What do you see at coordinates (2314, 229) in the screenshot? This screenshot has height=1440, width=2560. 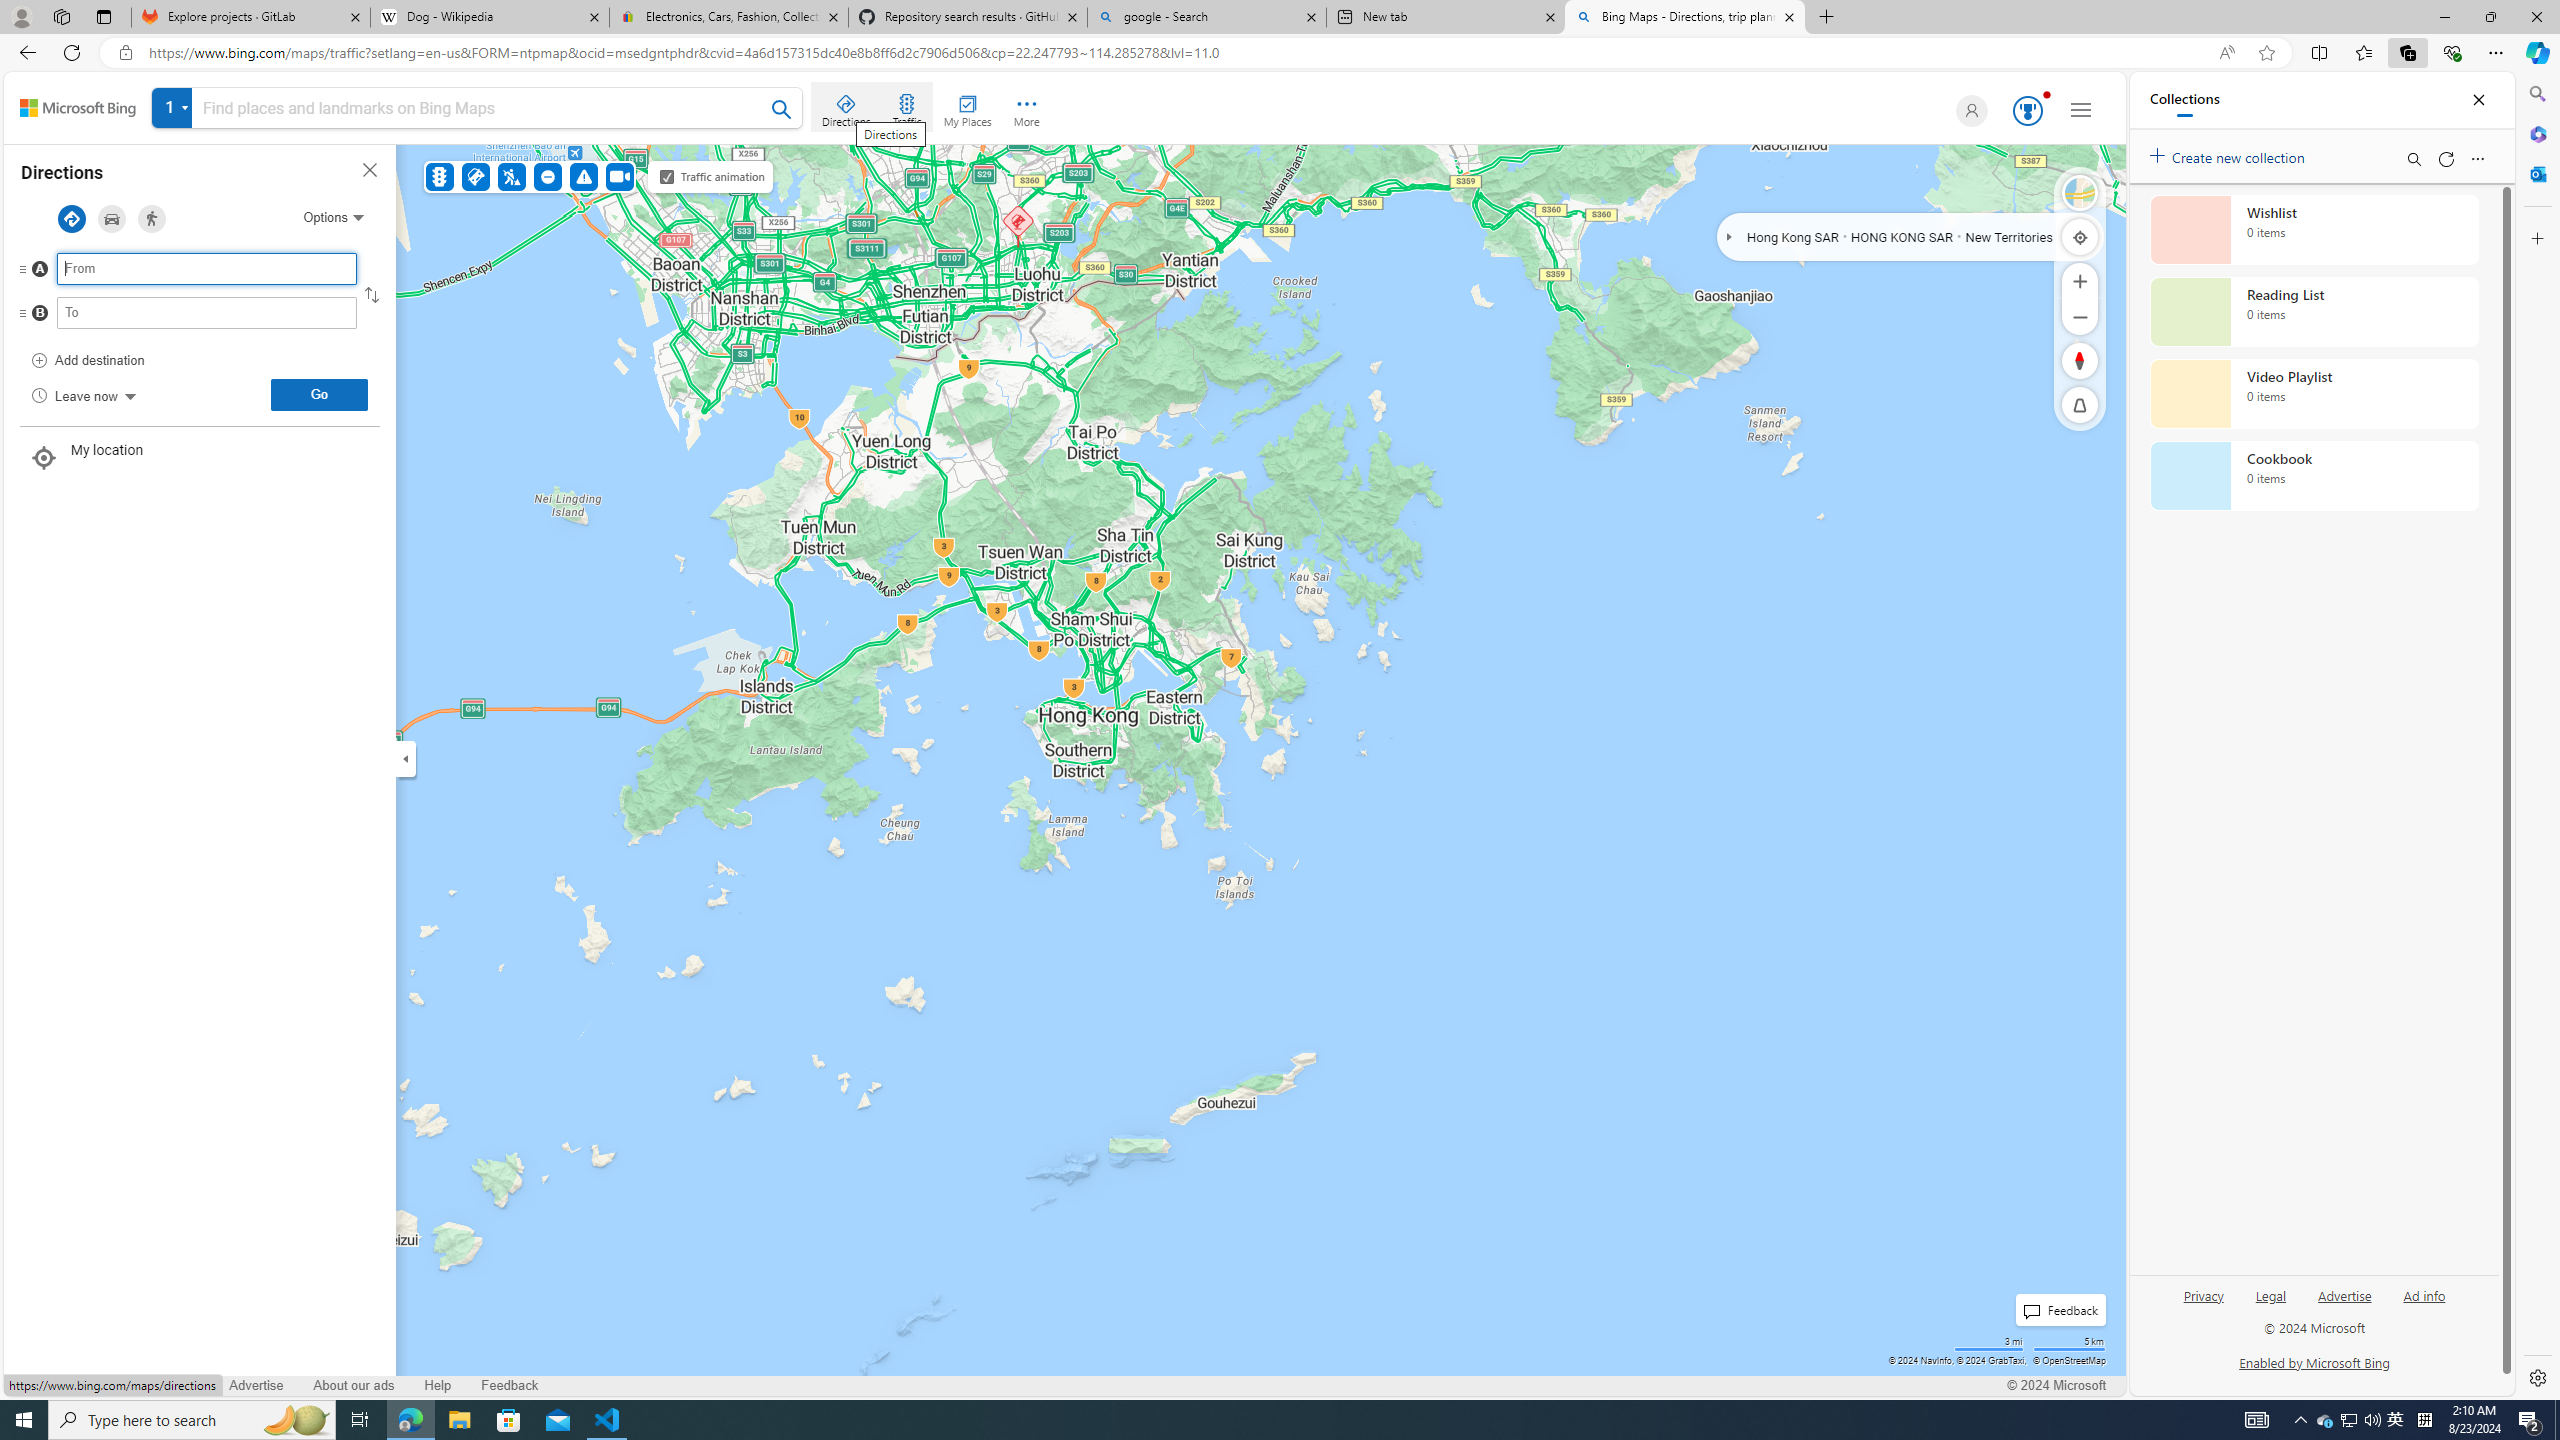 I see `Wishlist collection, 0 items` at bounding box center [2314, 229].